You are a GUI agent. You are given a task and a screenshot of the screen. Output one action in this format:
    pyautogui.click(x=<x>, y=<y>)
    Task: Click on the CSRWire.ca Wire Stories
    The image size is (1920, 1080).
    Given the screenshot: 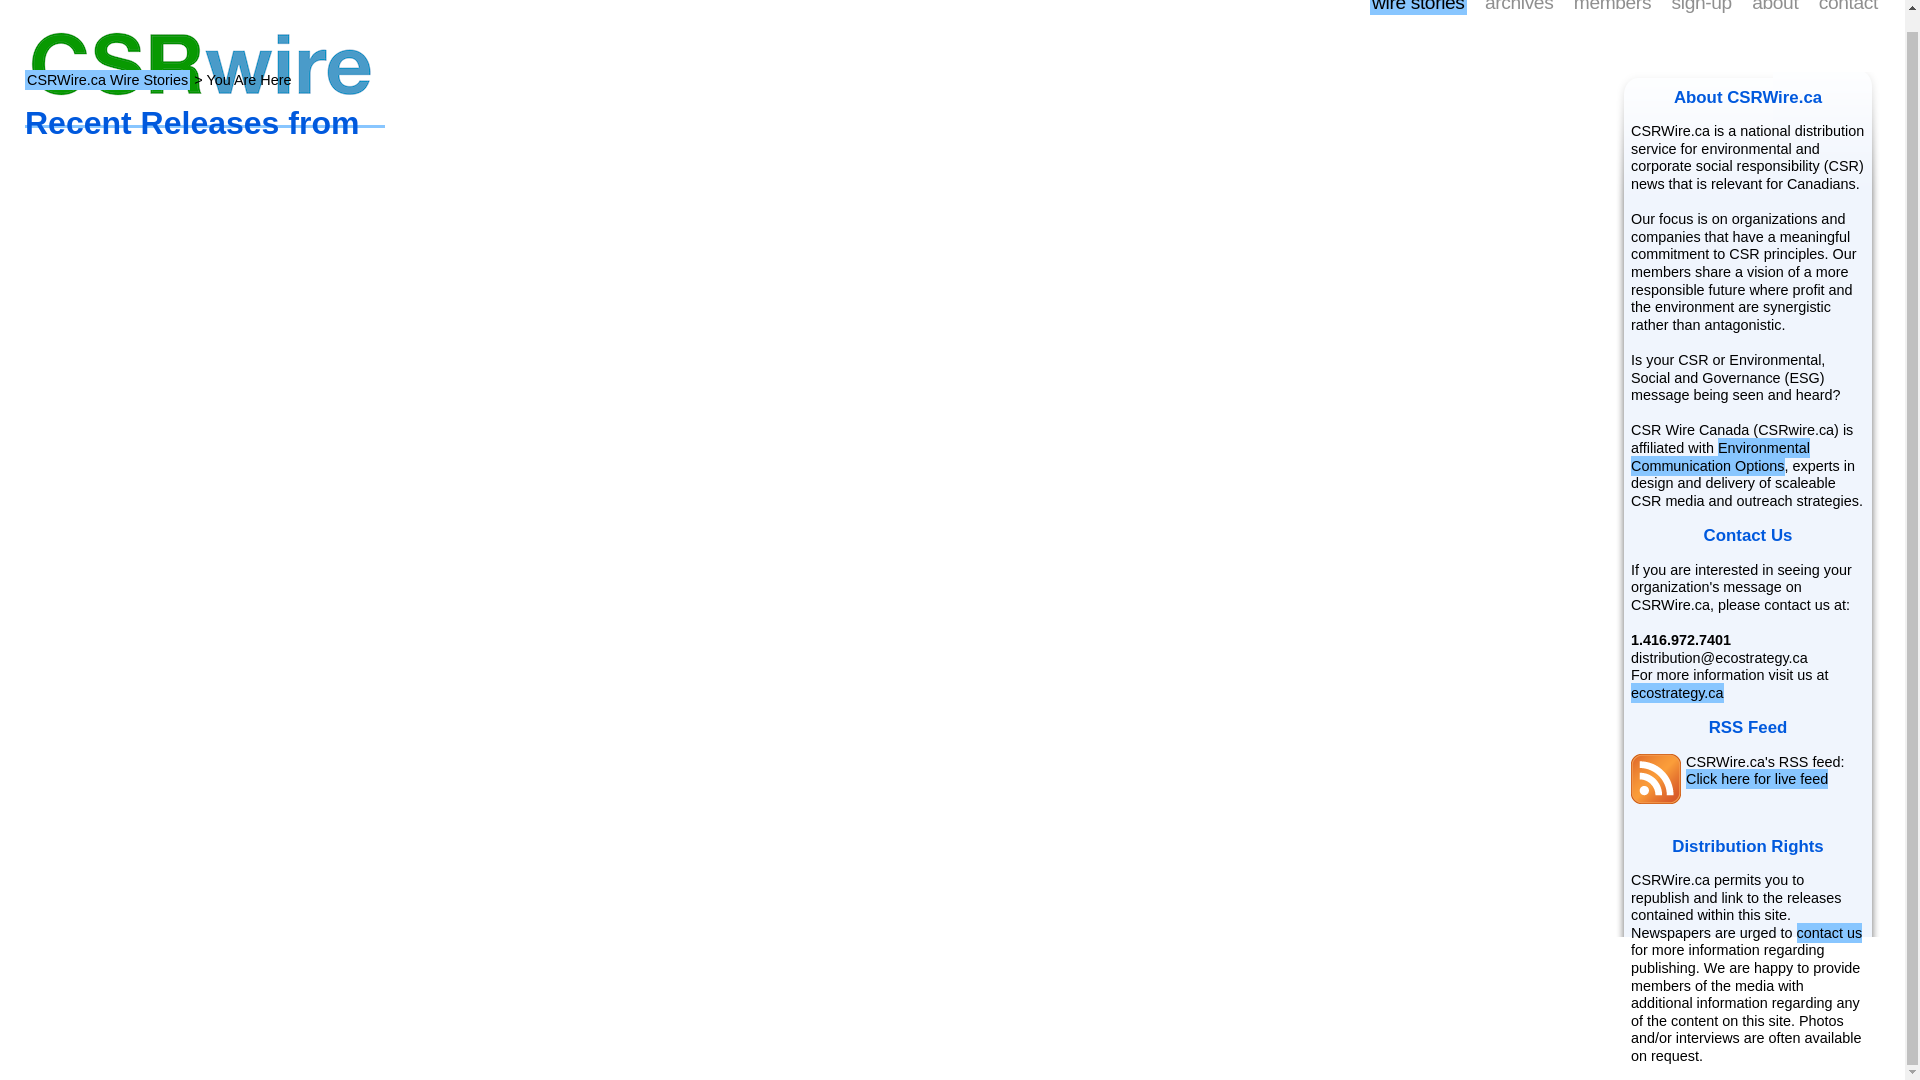 What is the action you would take?
    pyautogui.click(x=107, y=80)
    